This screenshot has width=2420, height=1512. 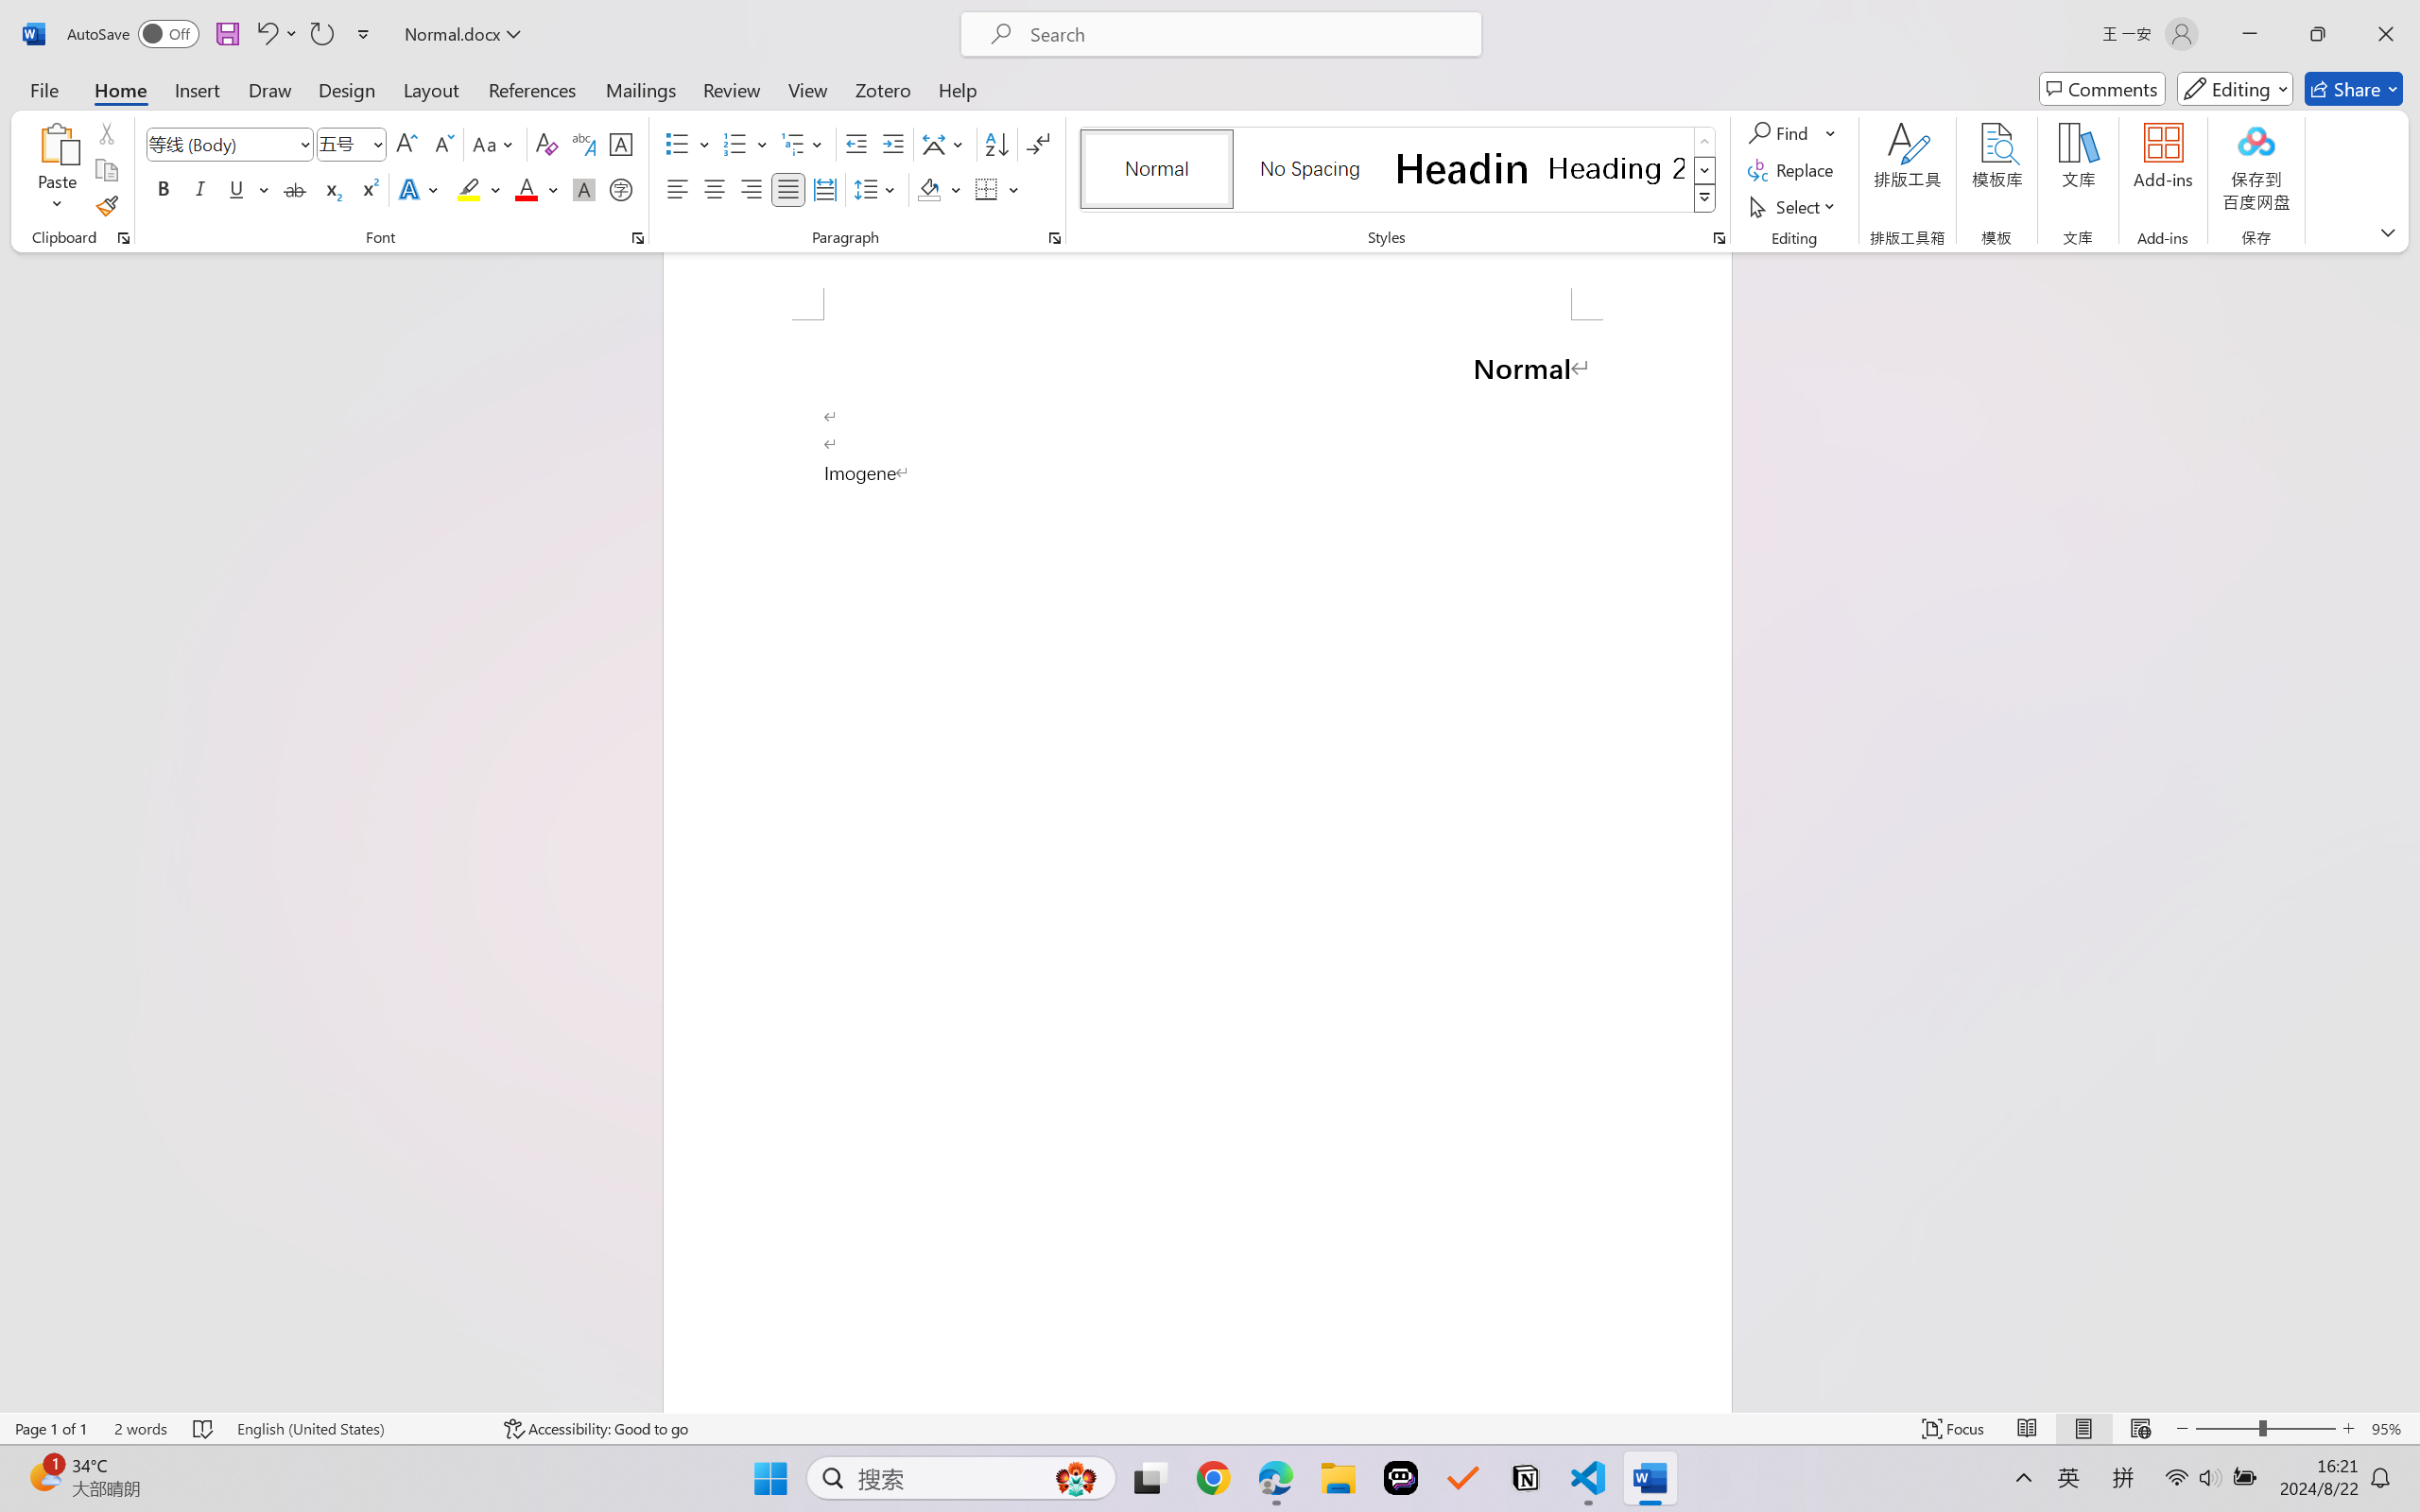 I want to click on Multilevel List, so click(x=804, y=144).